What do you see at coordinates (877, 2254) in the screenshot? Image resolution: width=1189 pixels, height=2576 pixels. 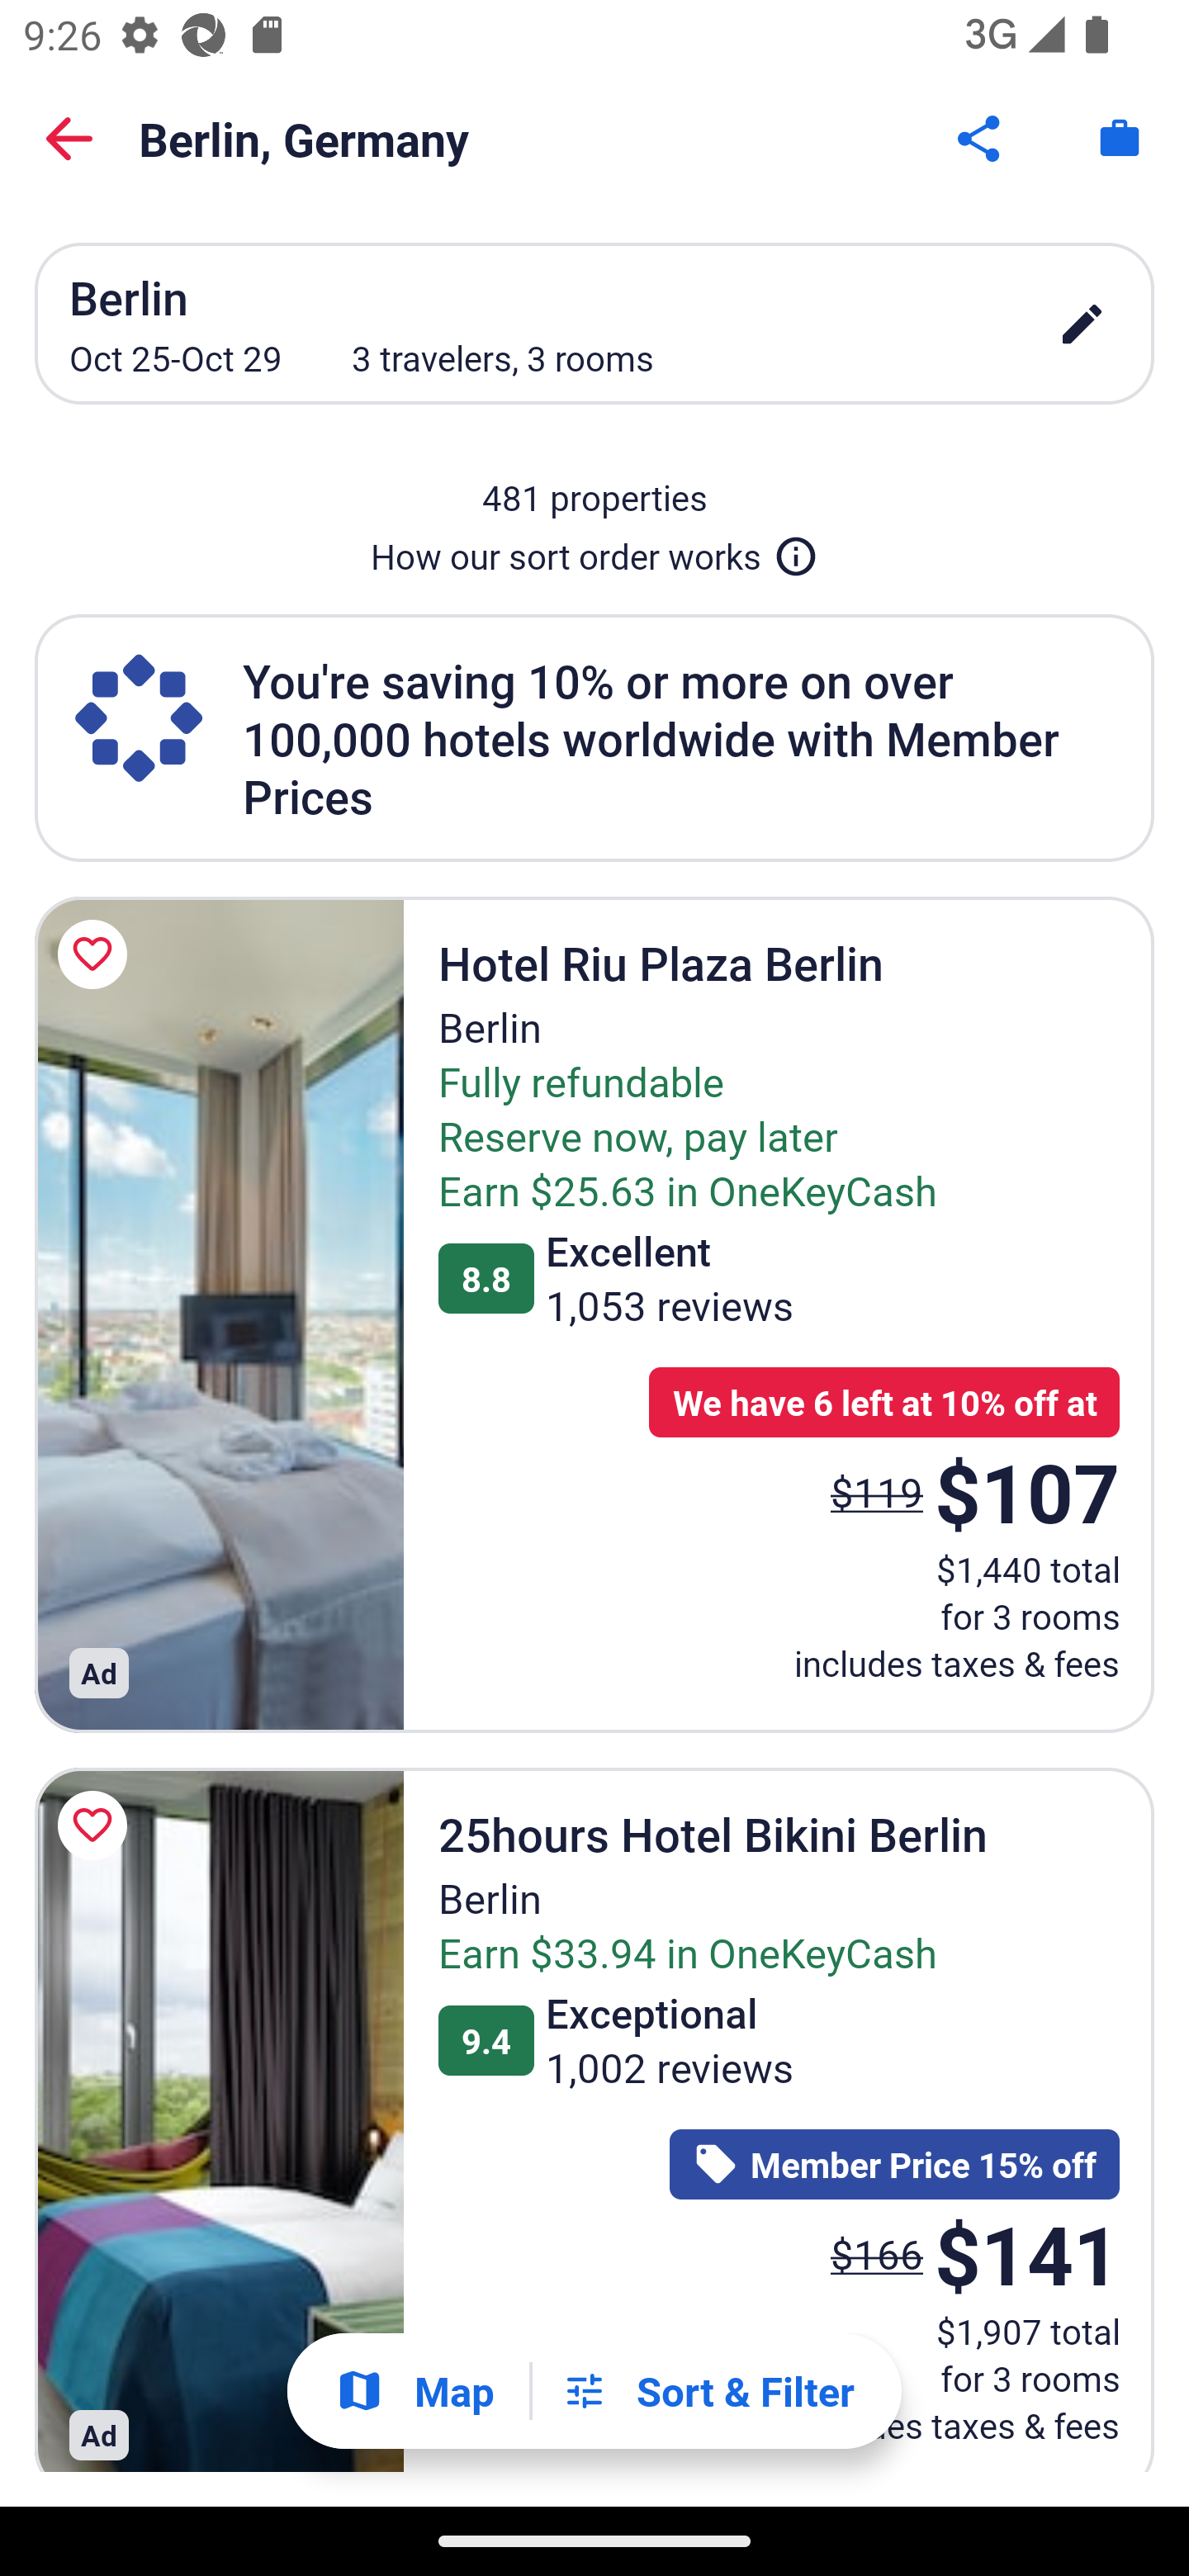 I see `$166 The price was $166` at bounding box center [877, 2254].